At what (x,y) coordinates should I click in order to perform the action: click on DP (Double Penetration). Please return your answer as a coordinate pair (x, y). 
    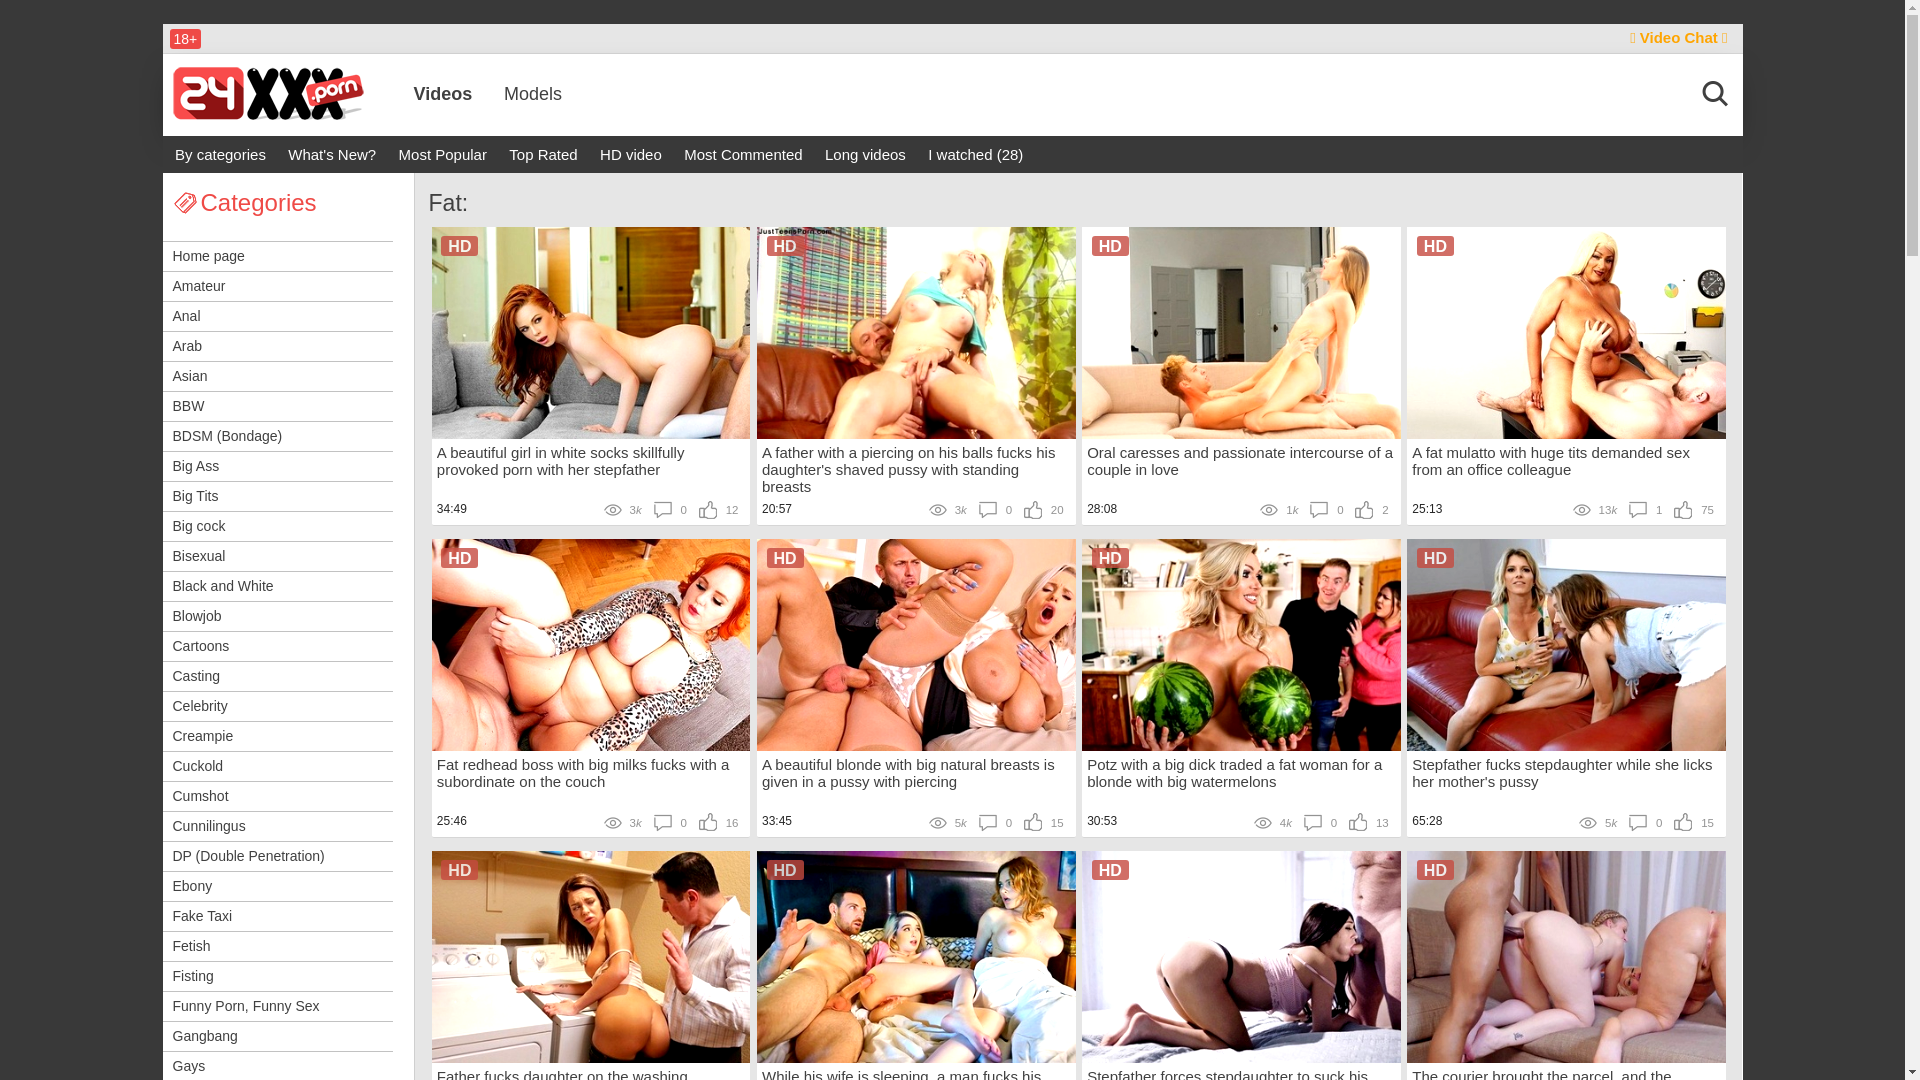
    Looking at the image, I should click on (278, 856).